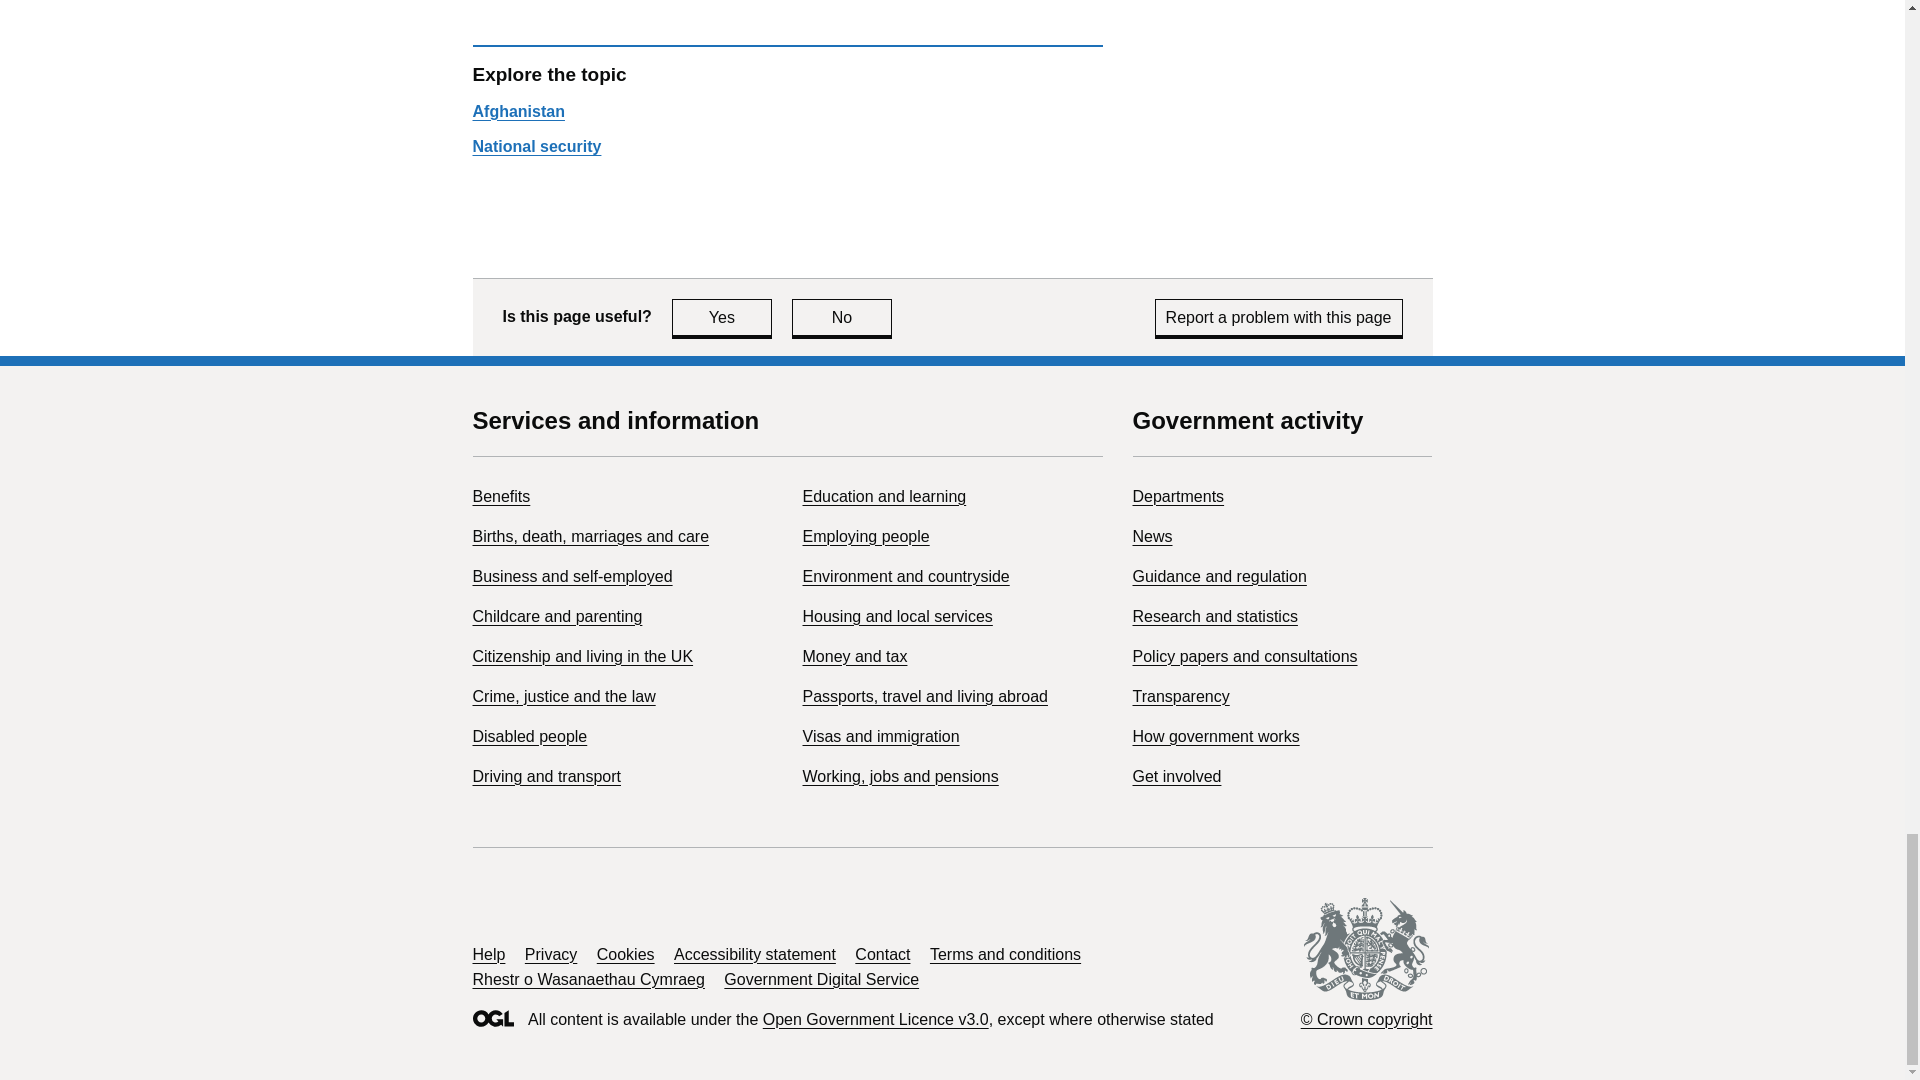  I want to click on Working, jobs and pensions, so click(900, 776).